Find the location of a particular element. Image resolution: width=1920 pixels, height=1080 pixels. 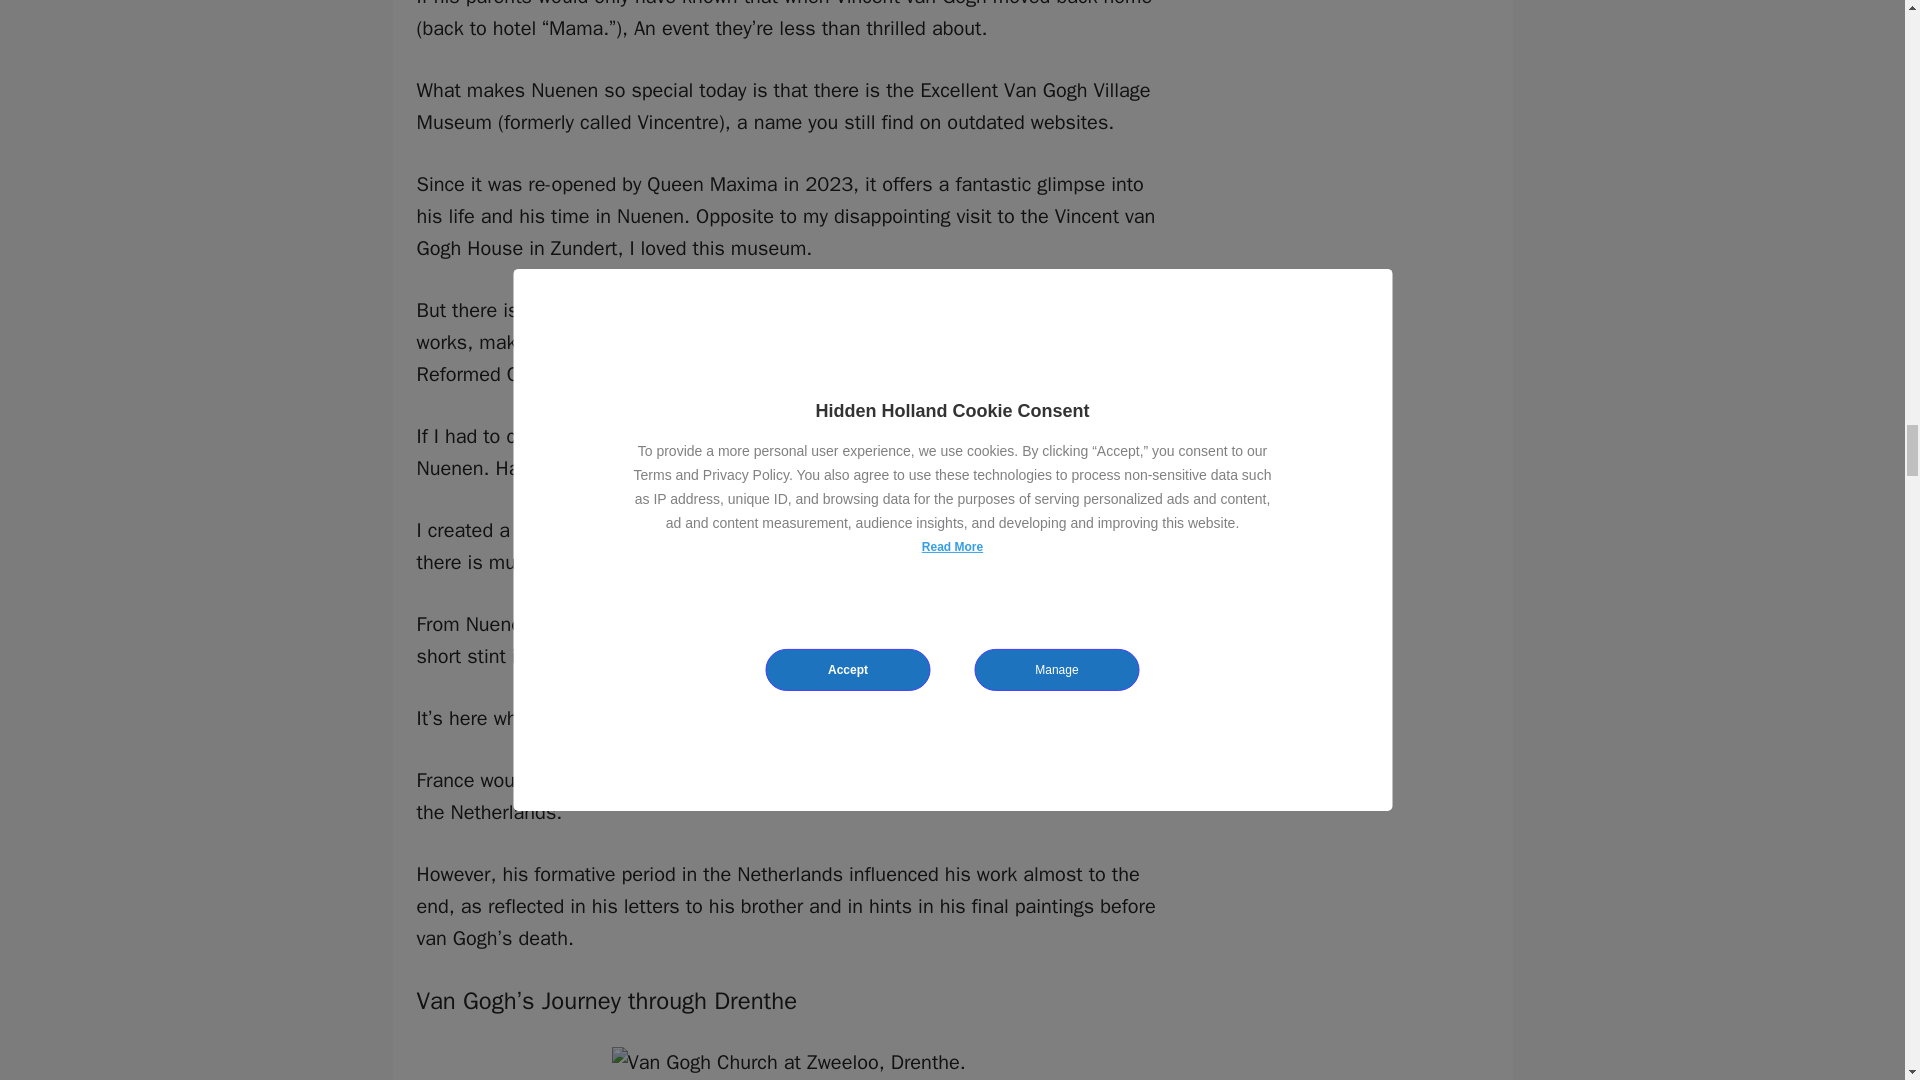

zweeloo-church is located at coordinates (788, 1062).